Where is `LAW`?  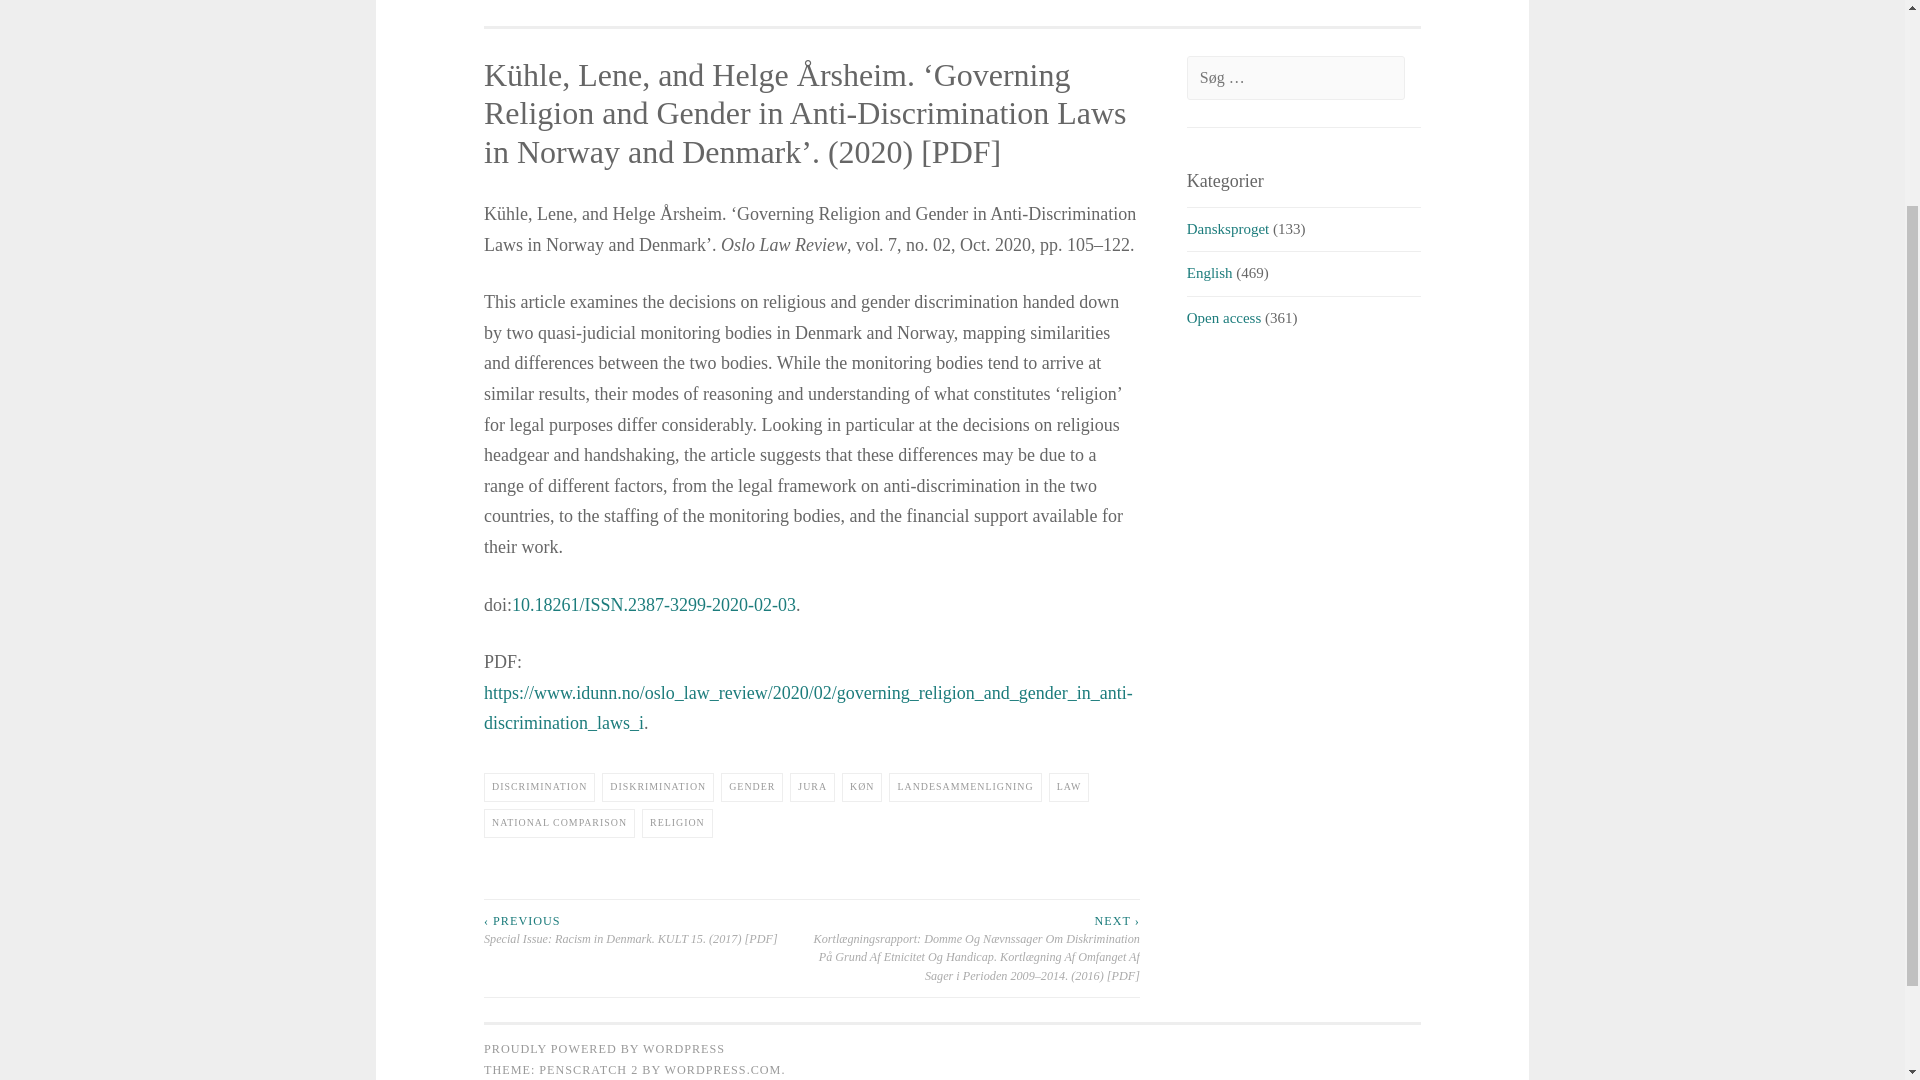 LAW is located at coordinates (1069, 788).